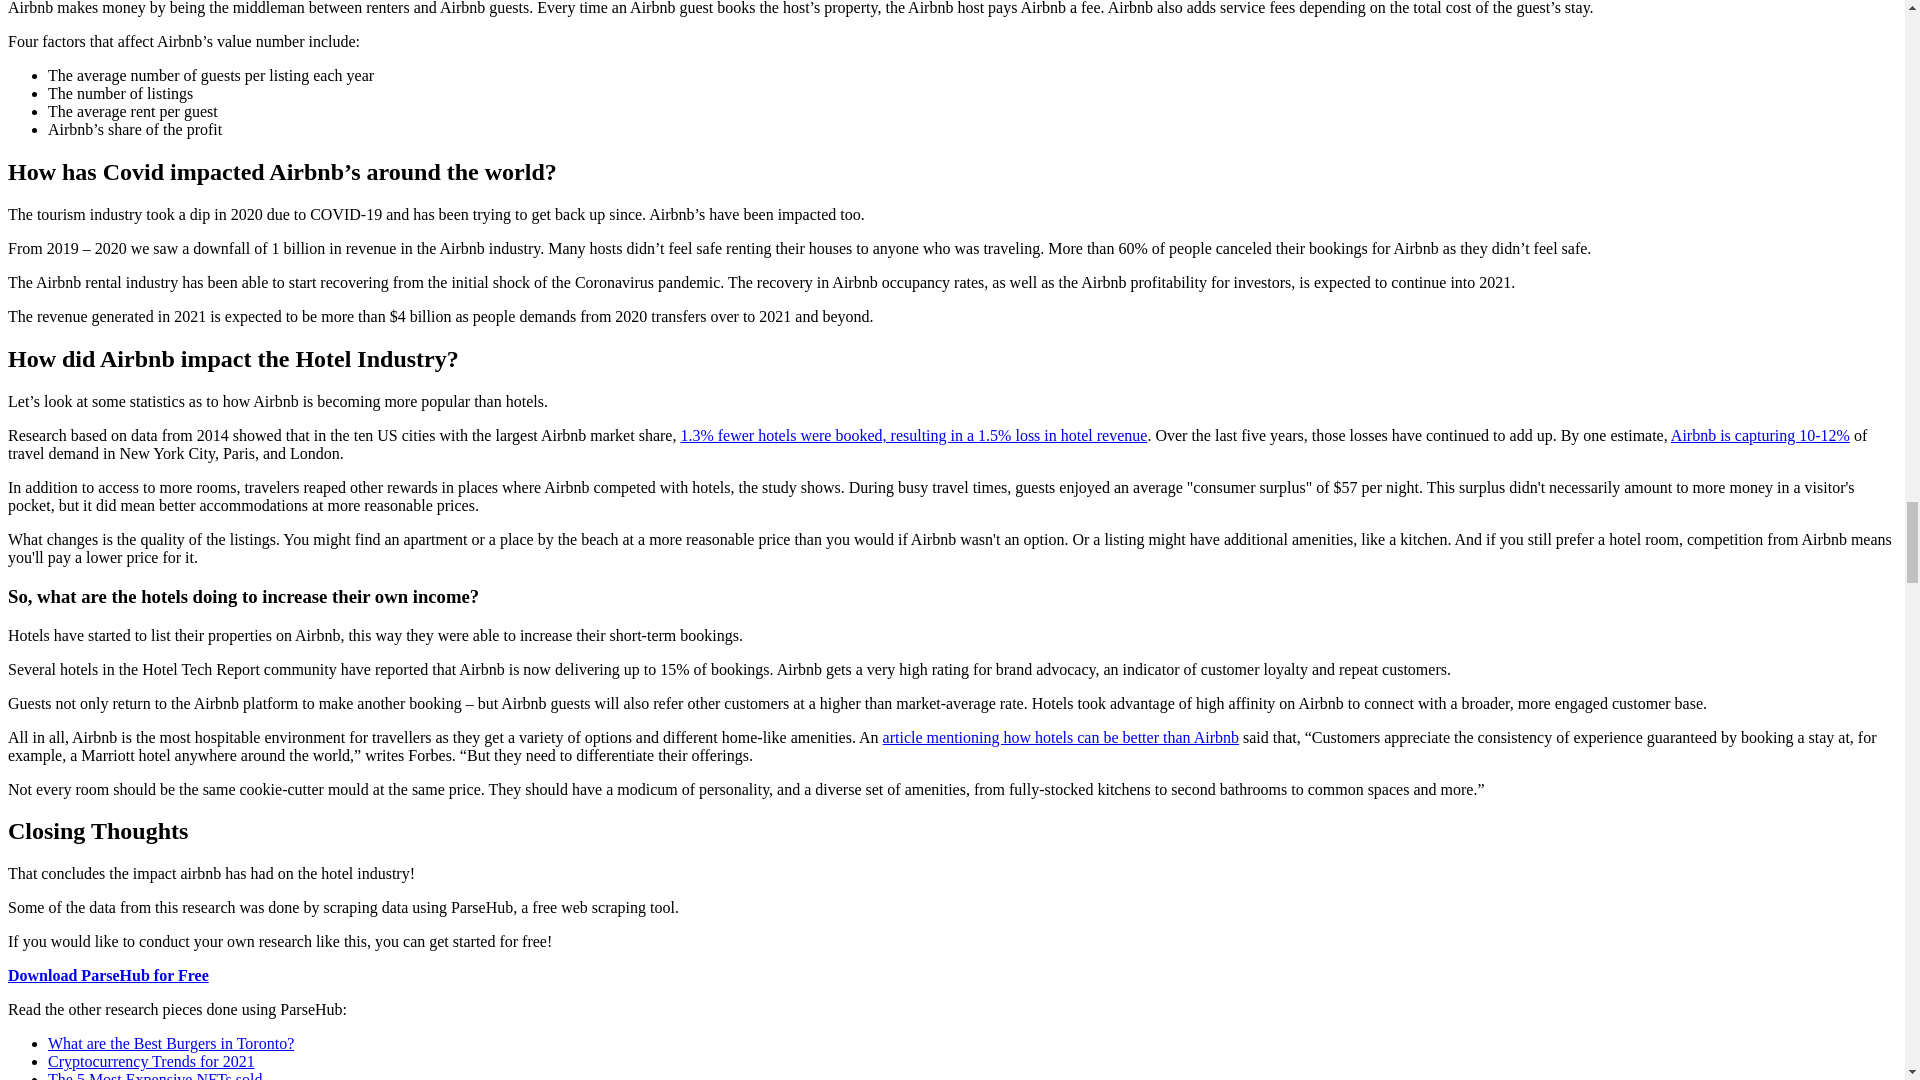  I want to click on Download ParseHub for Free, so click(108, 974).